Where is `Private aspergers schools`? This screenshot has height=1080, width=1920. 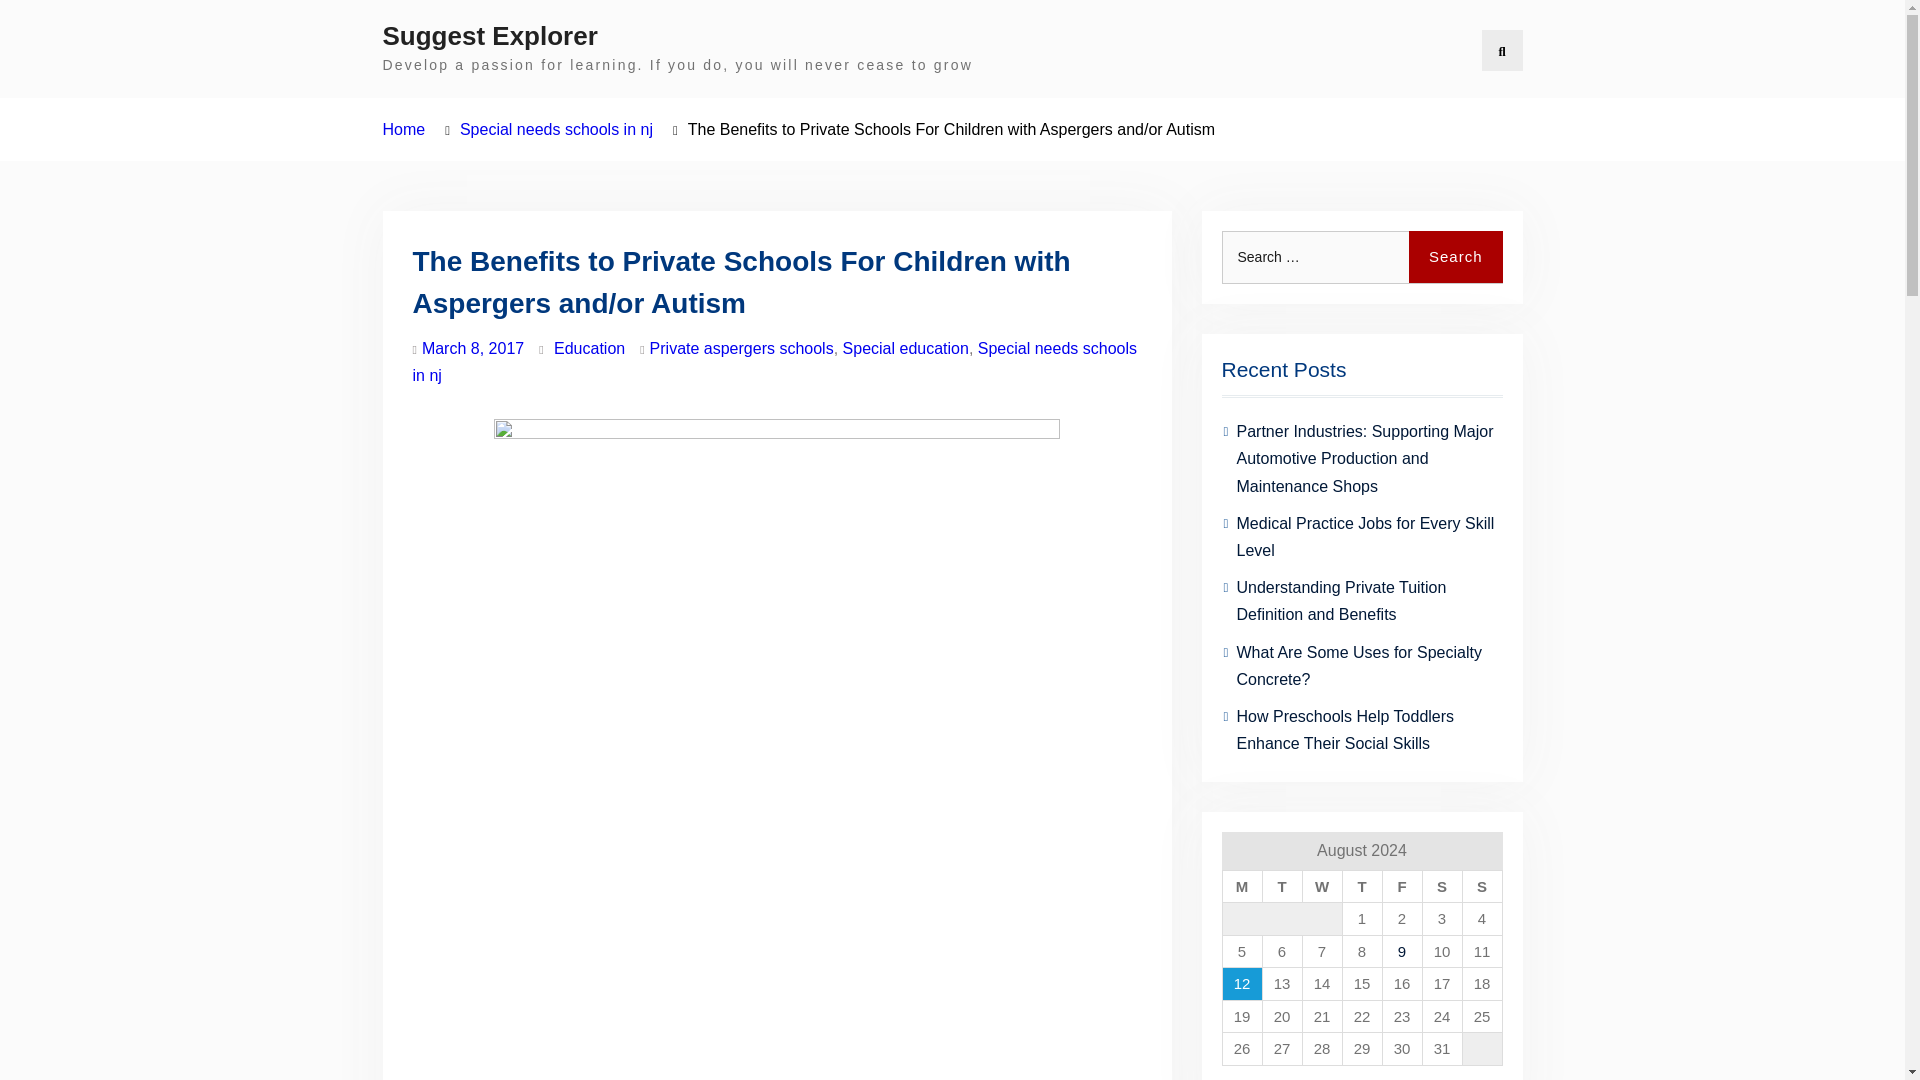 Private aspergers schools is located at coordinates (742, 348).